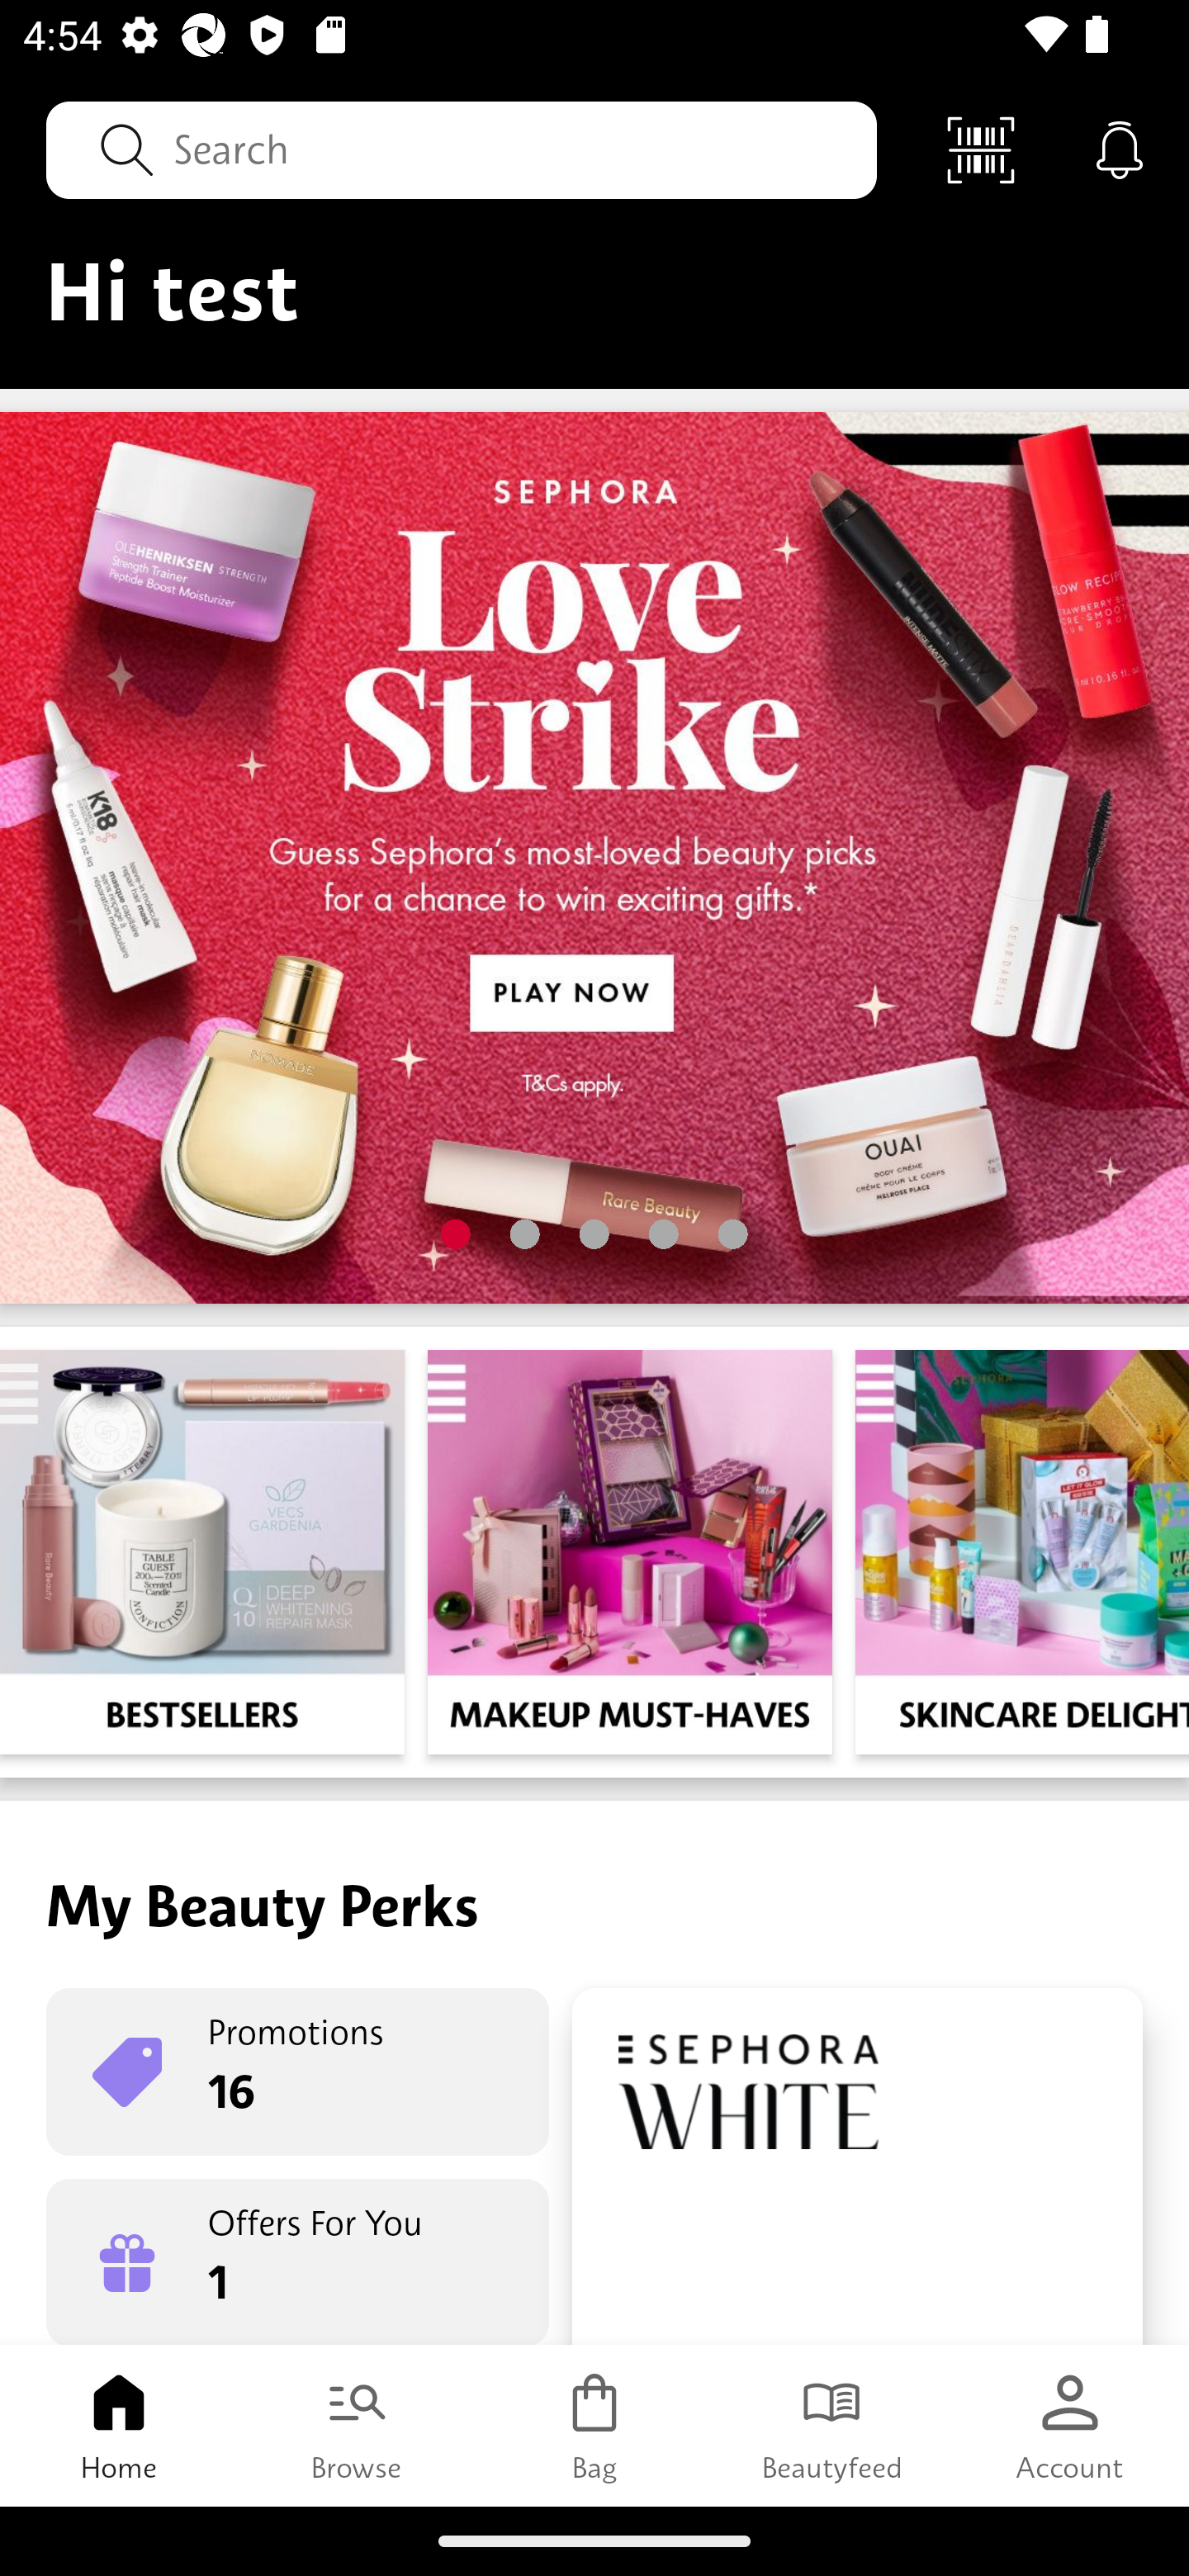  I want to click on Rewards Boutique 90 Pts, so click(857, 2166).